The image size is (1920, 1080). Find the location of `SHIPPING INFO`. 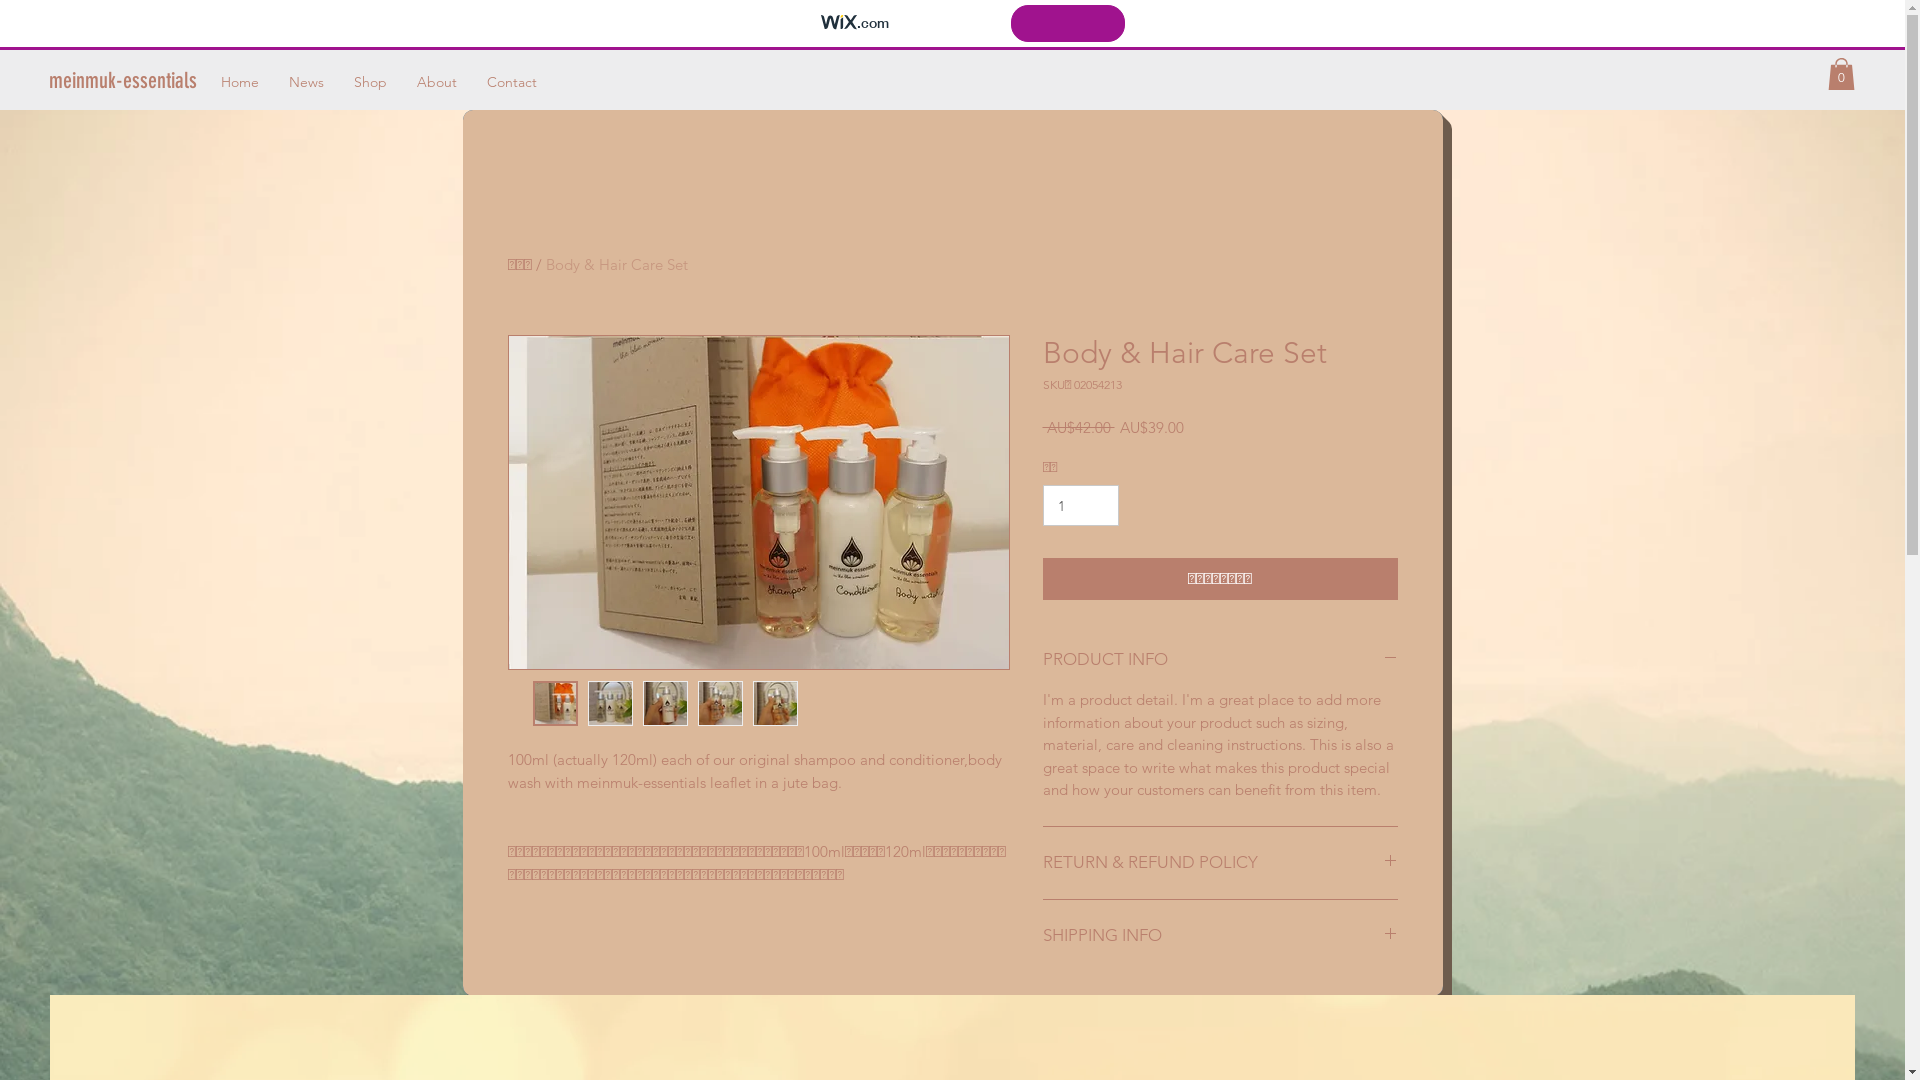

SHIPPING INFO is located at coordinates (1220, 936).